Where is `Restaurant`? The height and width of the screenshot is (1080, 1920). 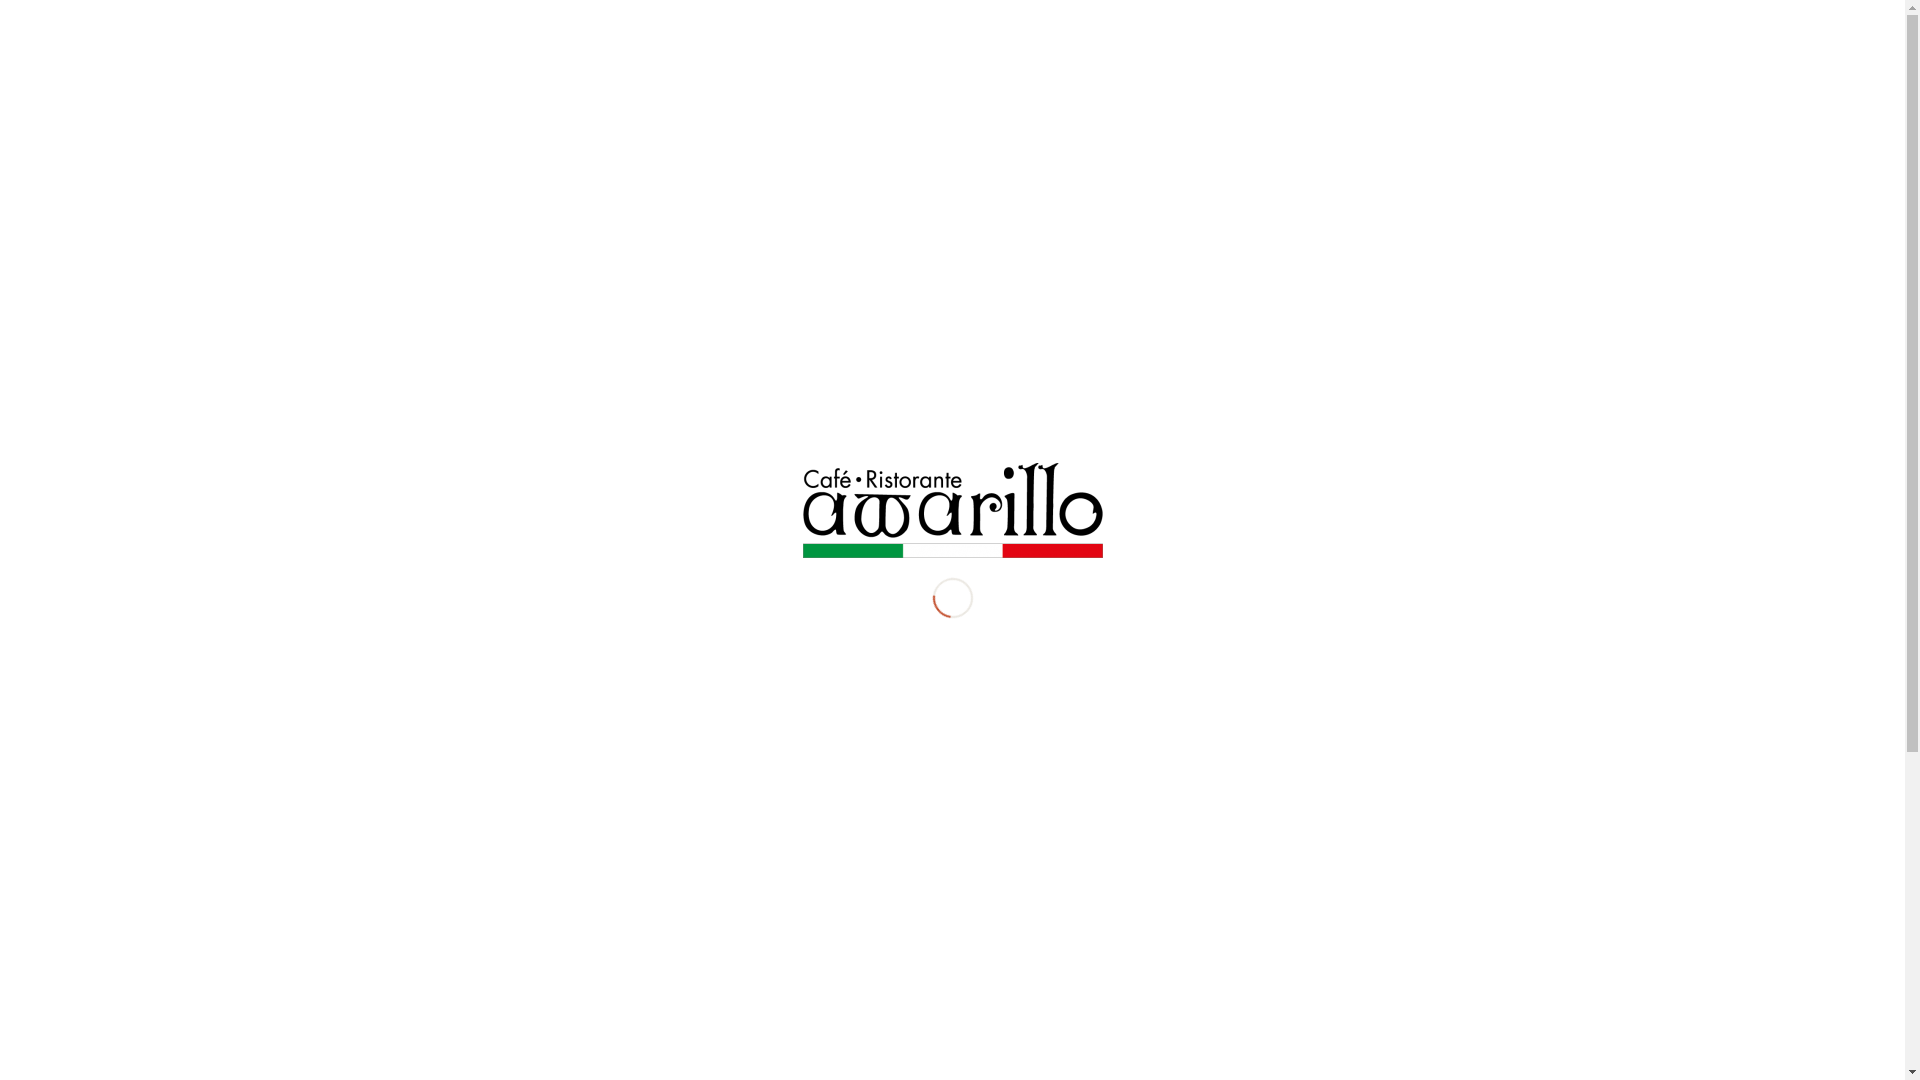
Restaurant is located at coordinates (1143, 81).